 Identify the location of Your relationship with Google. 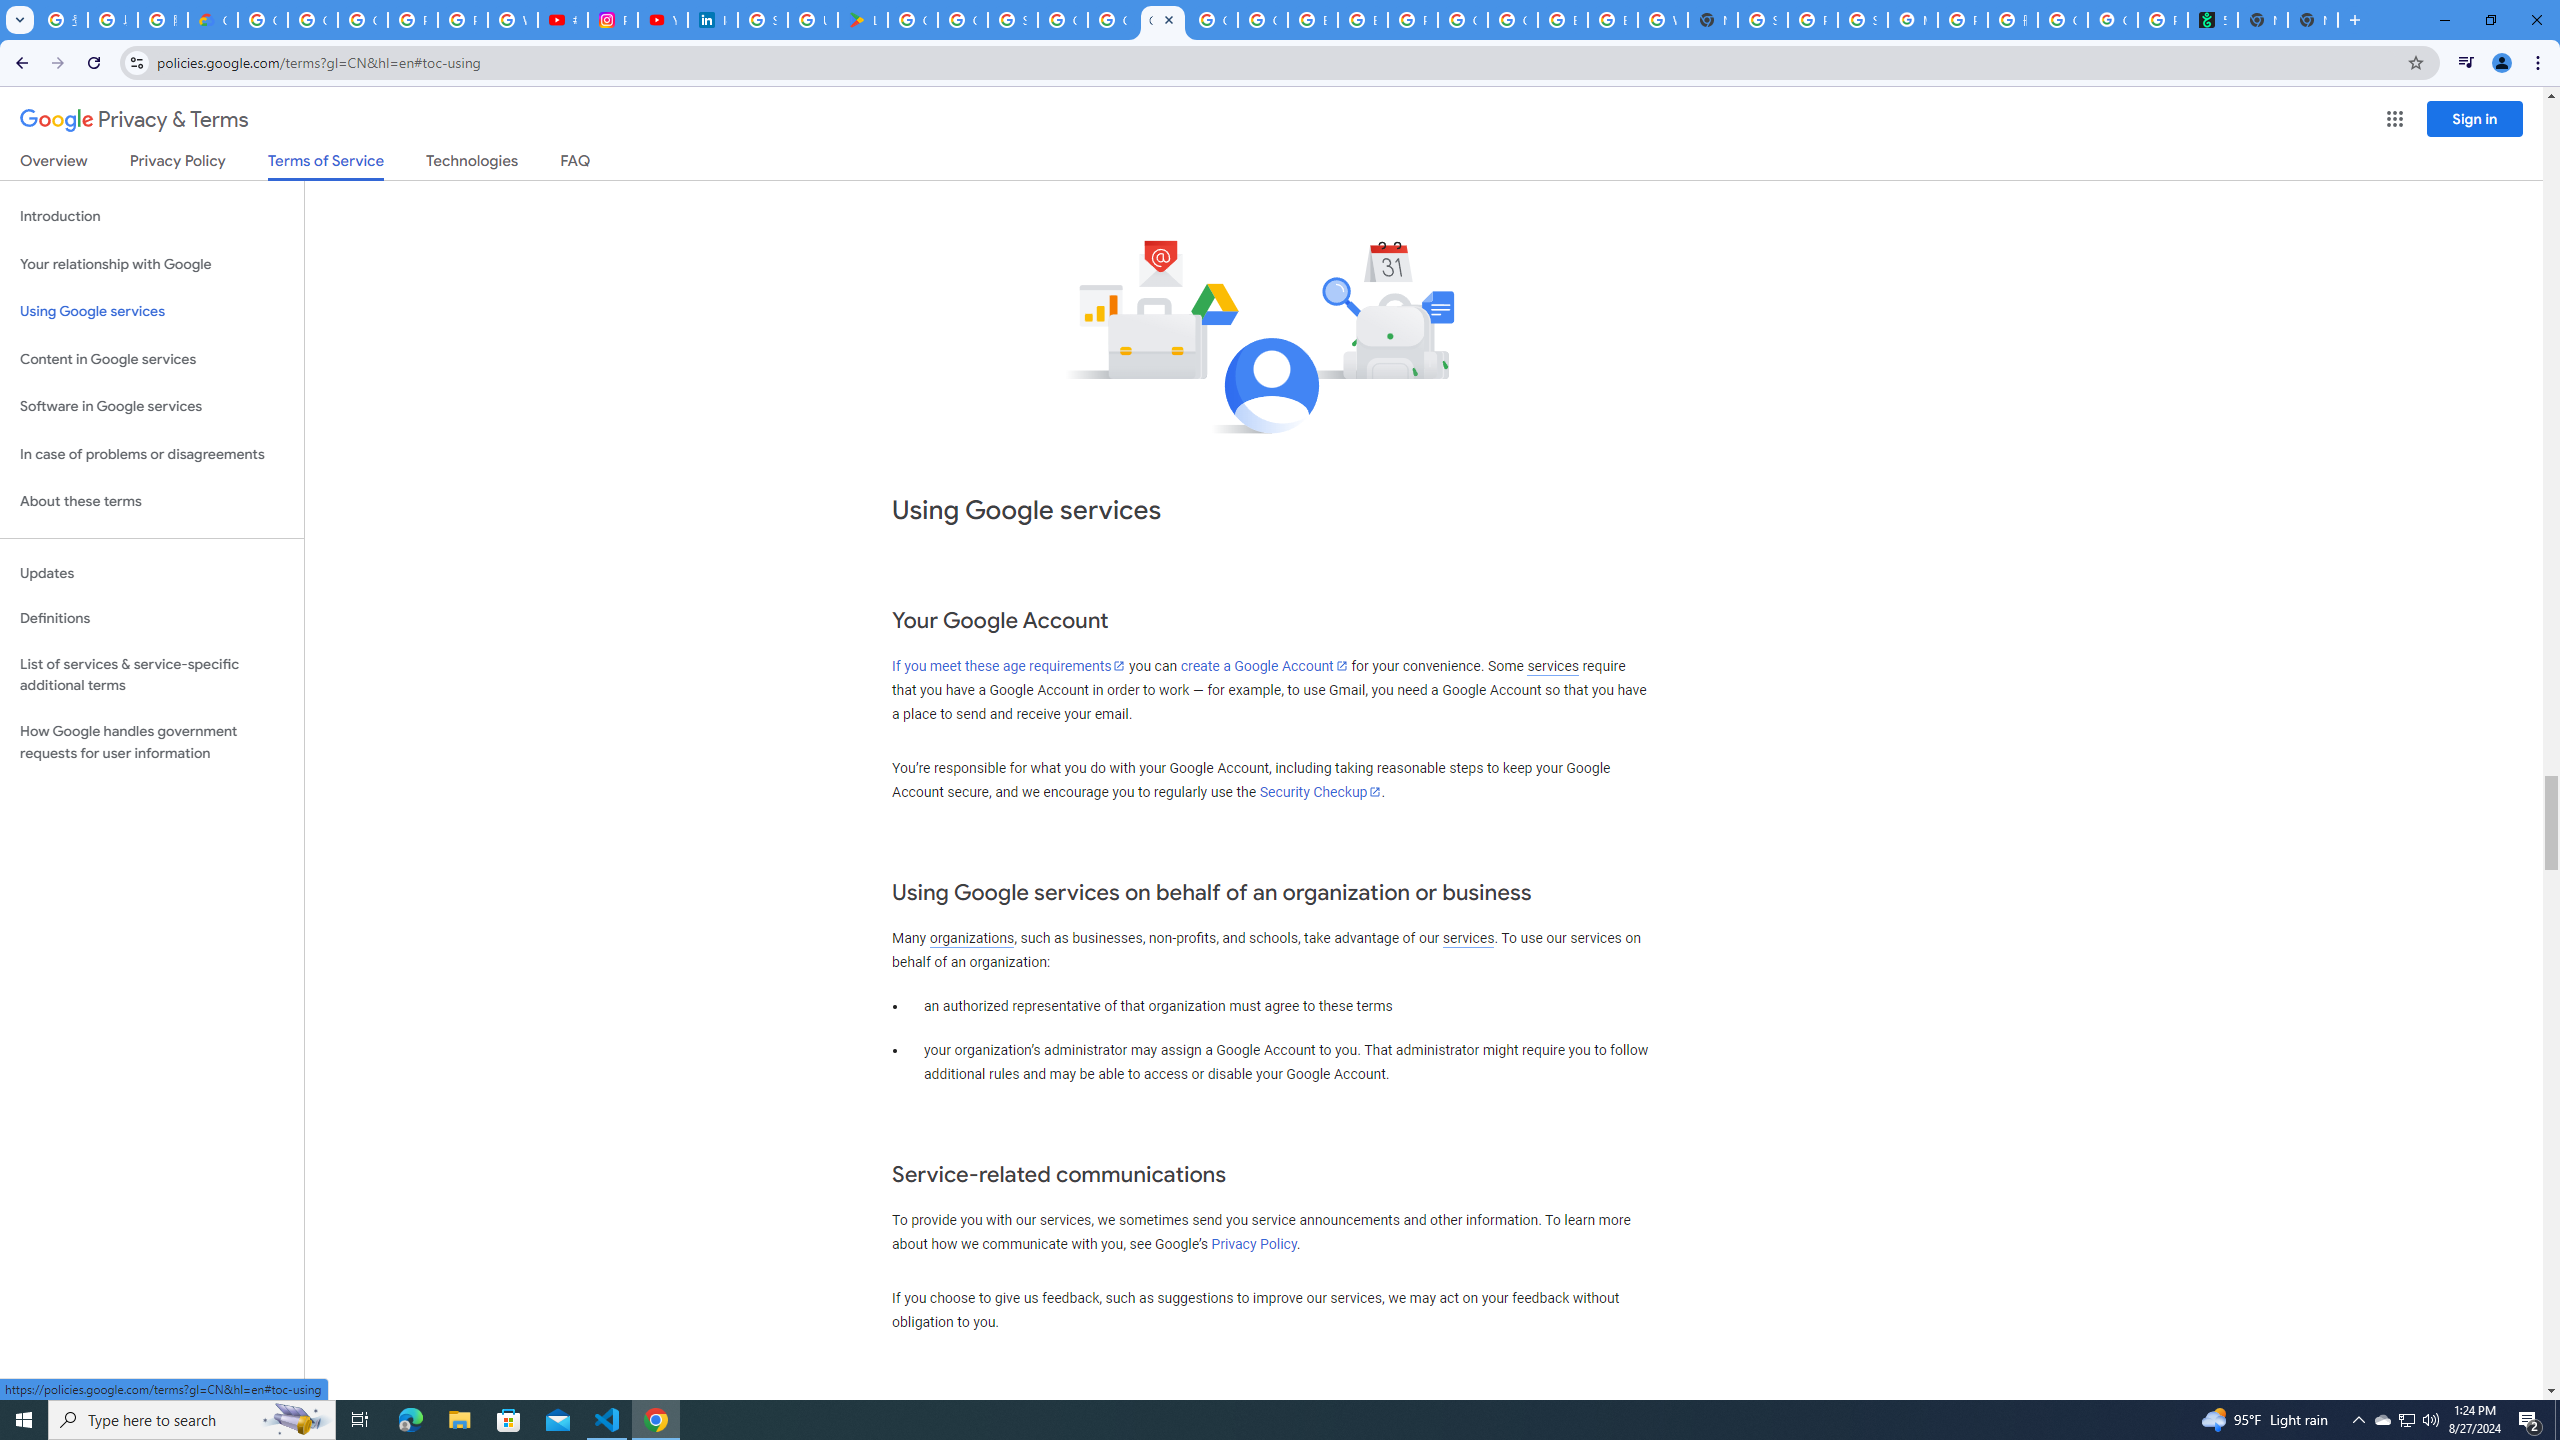
(152, 264).